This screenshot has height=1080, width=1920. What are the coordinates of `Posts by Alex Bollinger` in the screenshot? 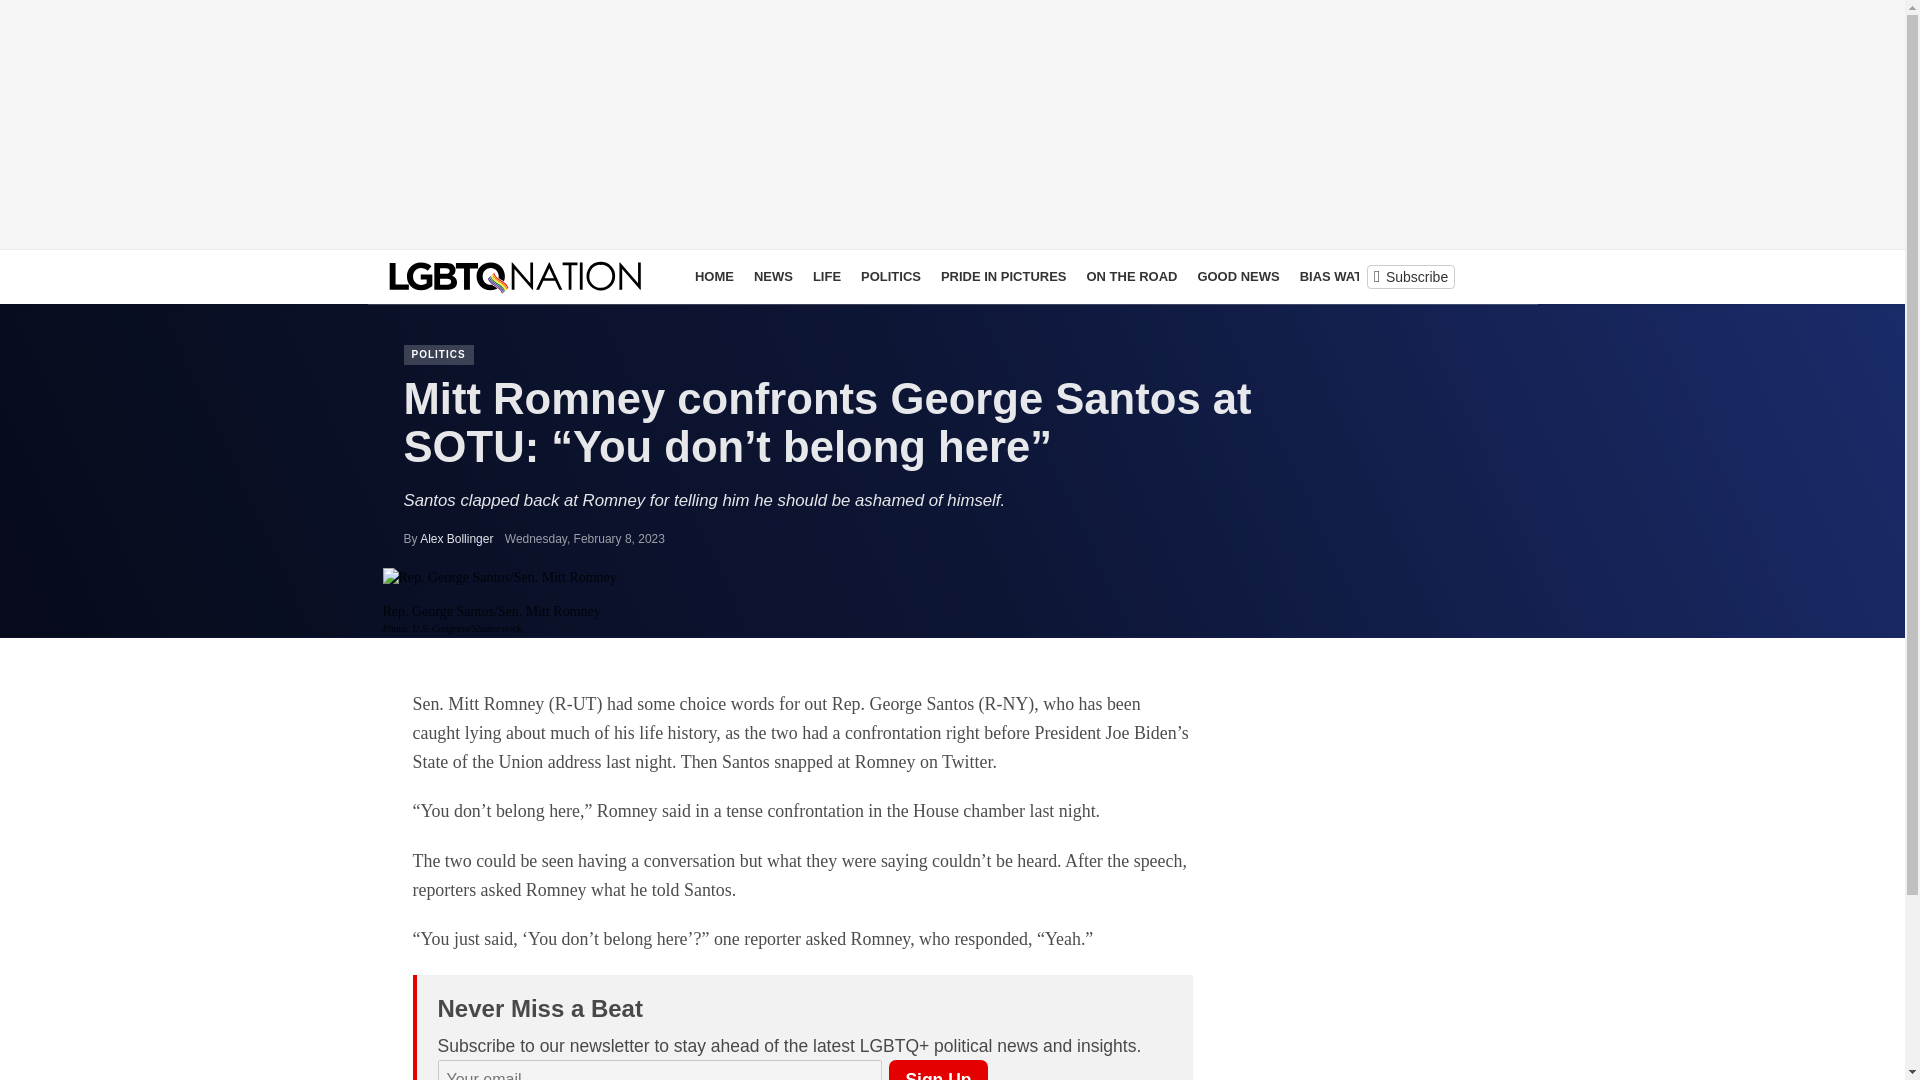 It's located at (456, 539).